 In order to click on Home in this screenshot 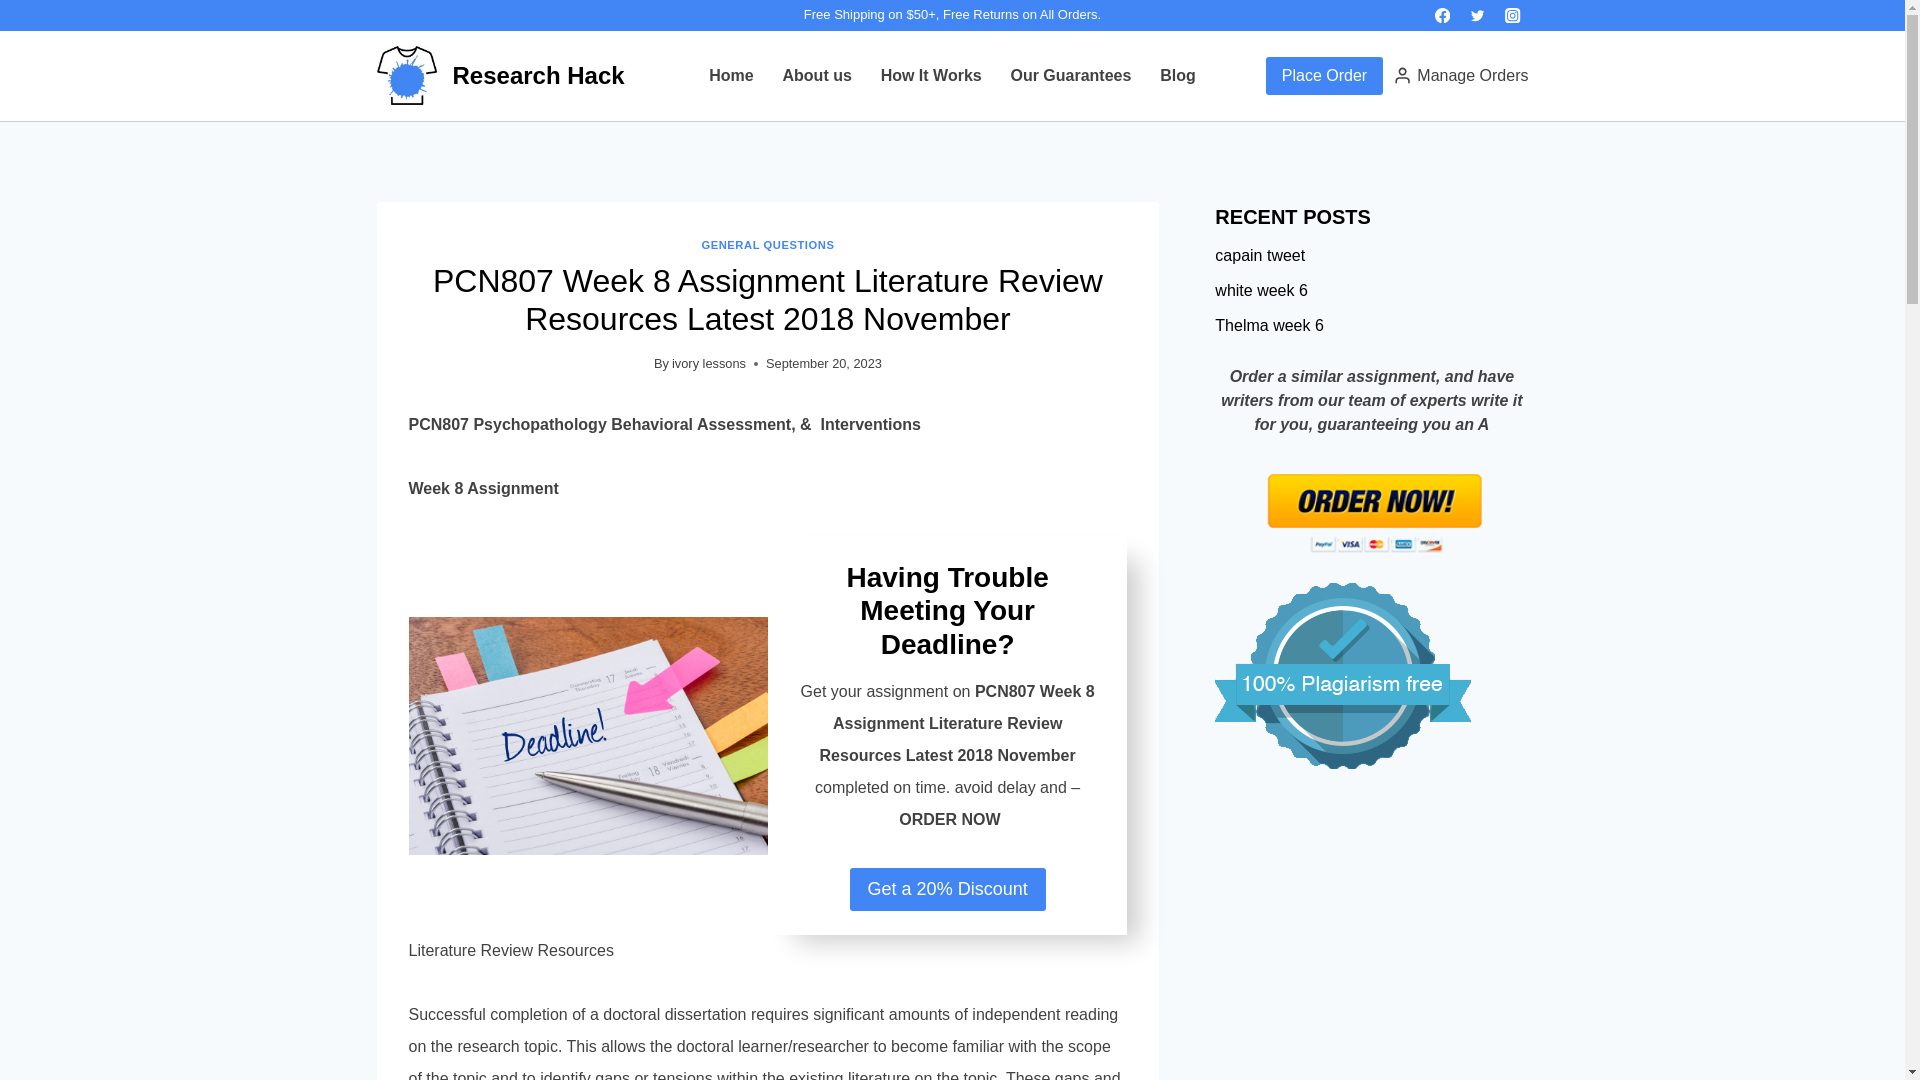, I will do `click(732, 76)`.